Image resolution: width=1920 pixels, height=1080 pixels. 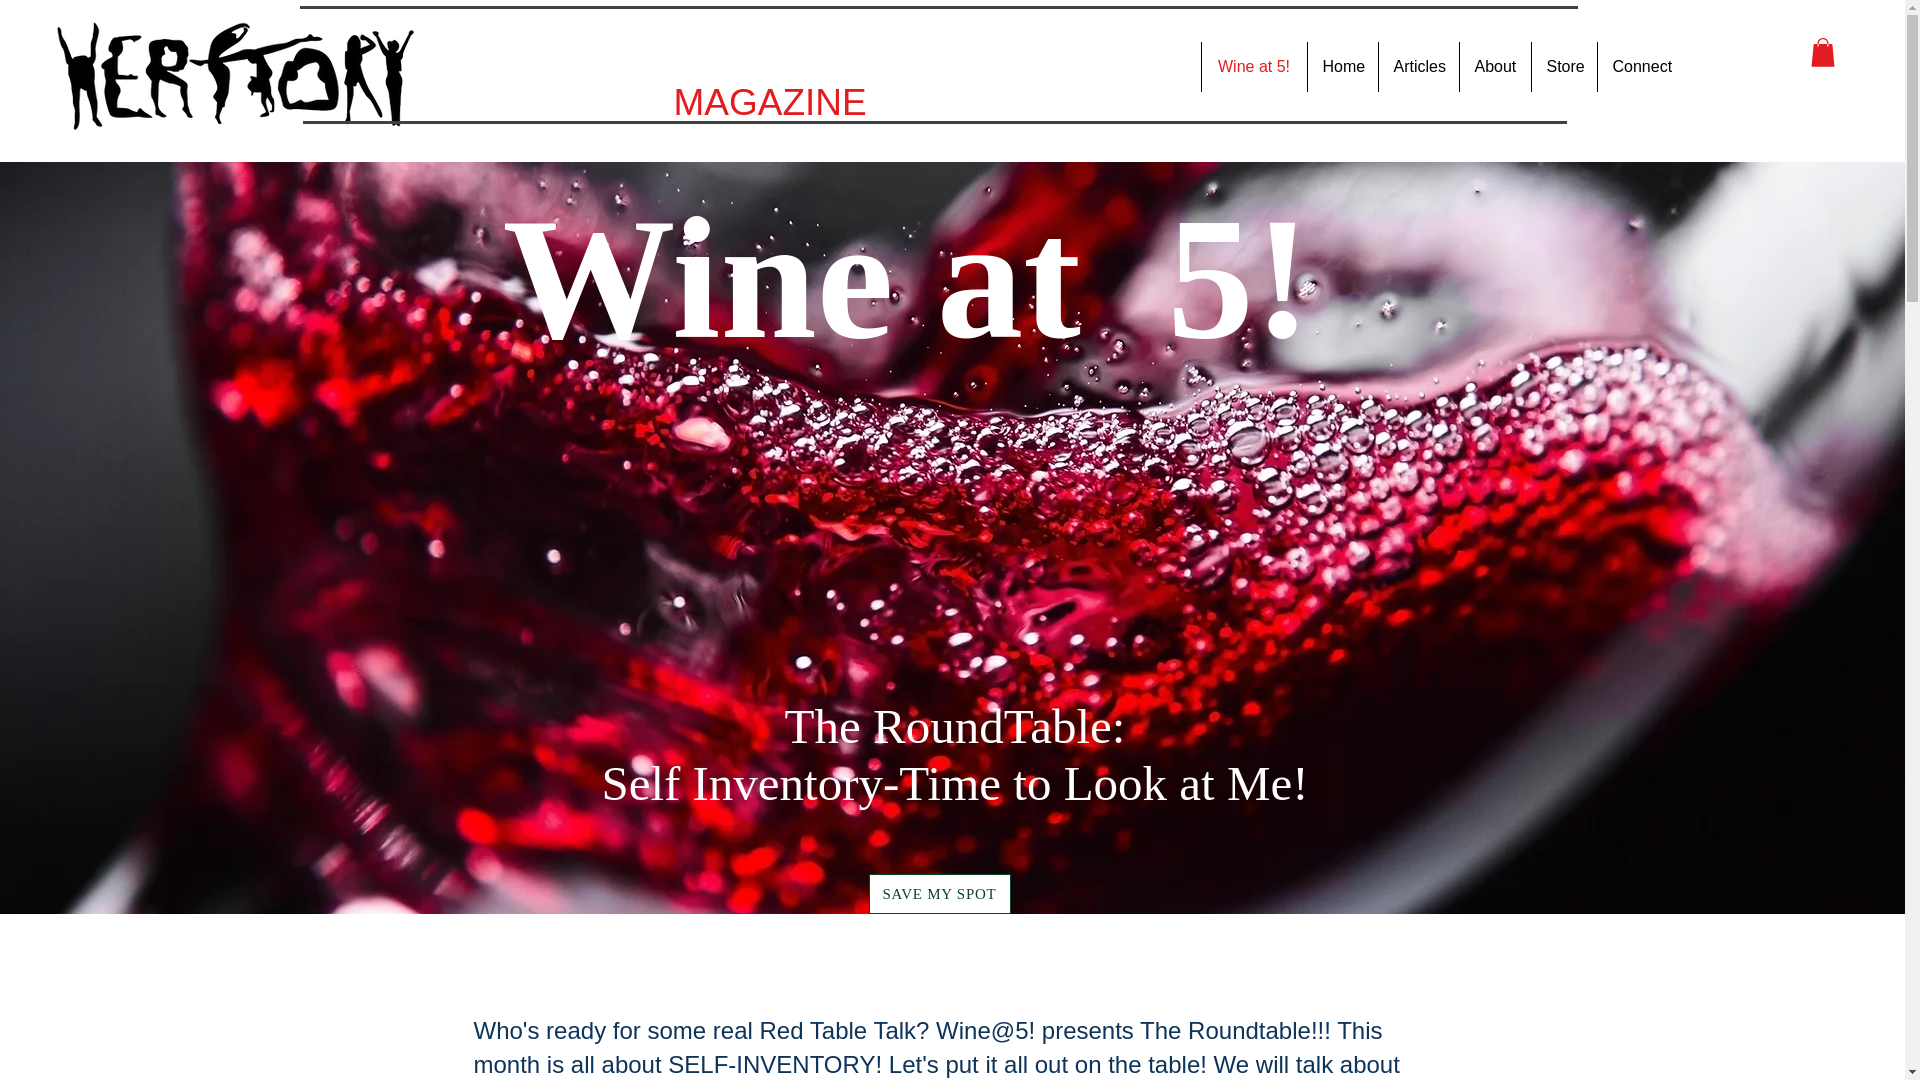 I want to click on SAVE MY SPOT, so click(x=938, y=893).